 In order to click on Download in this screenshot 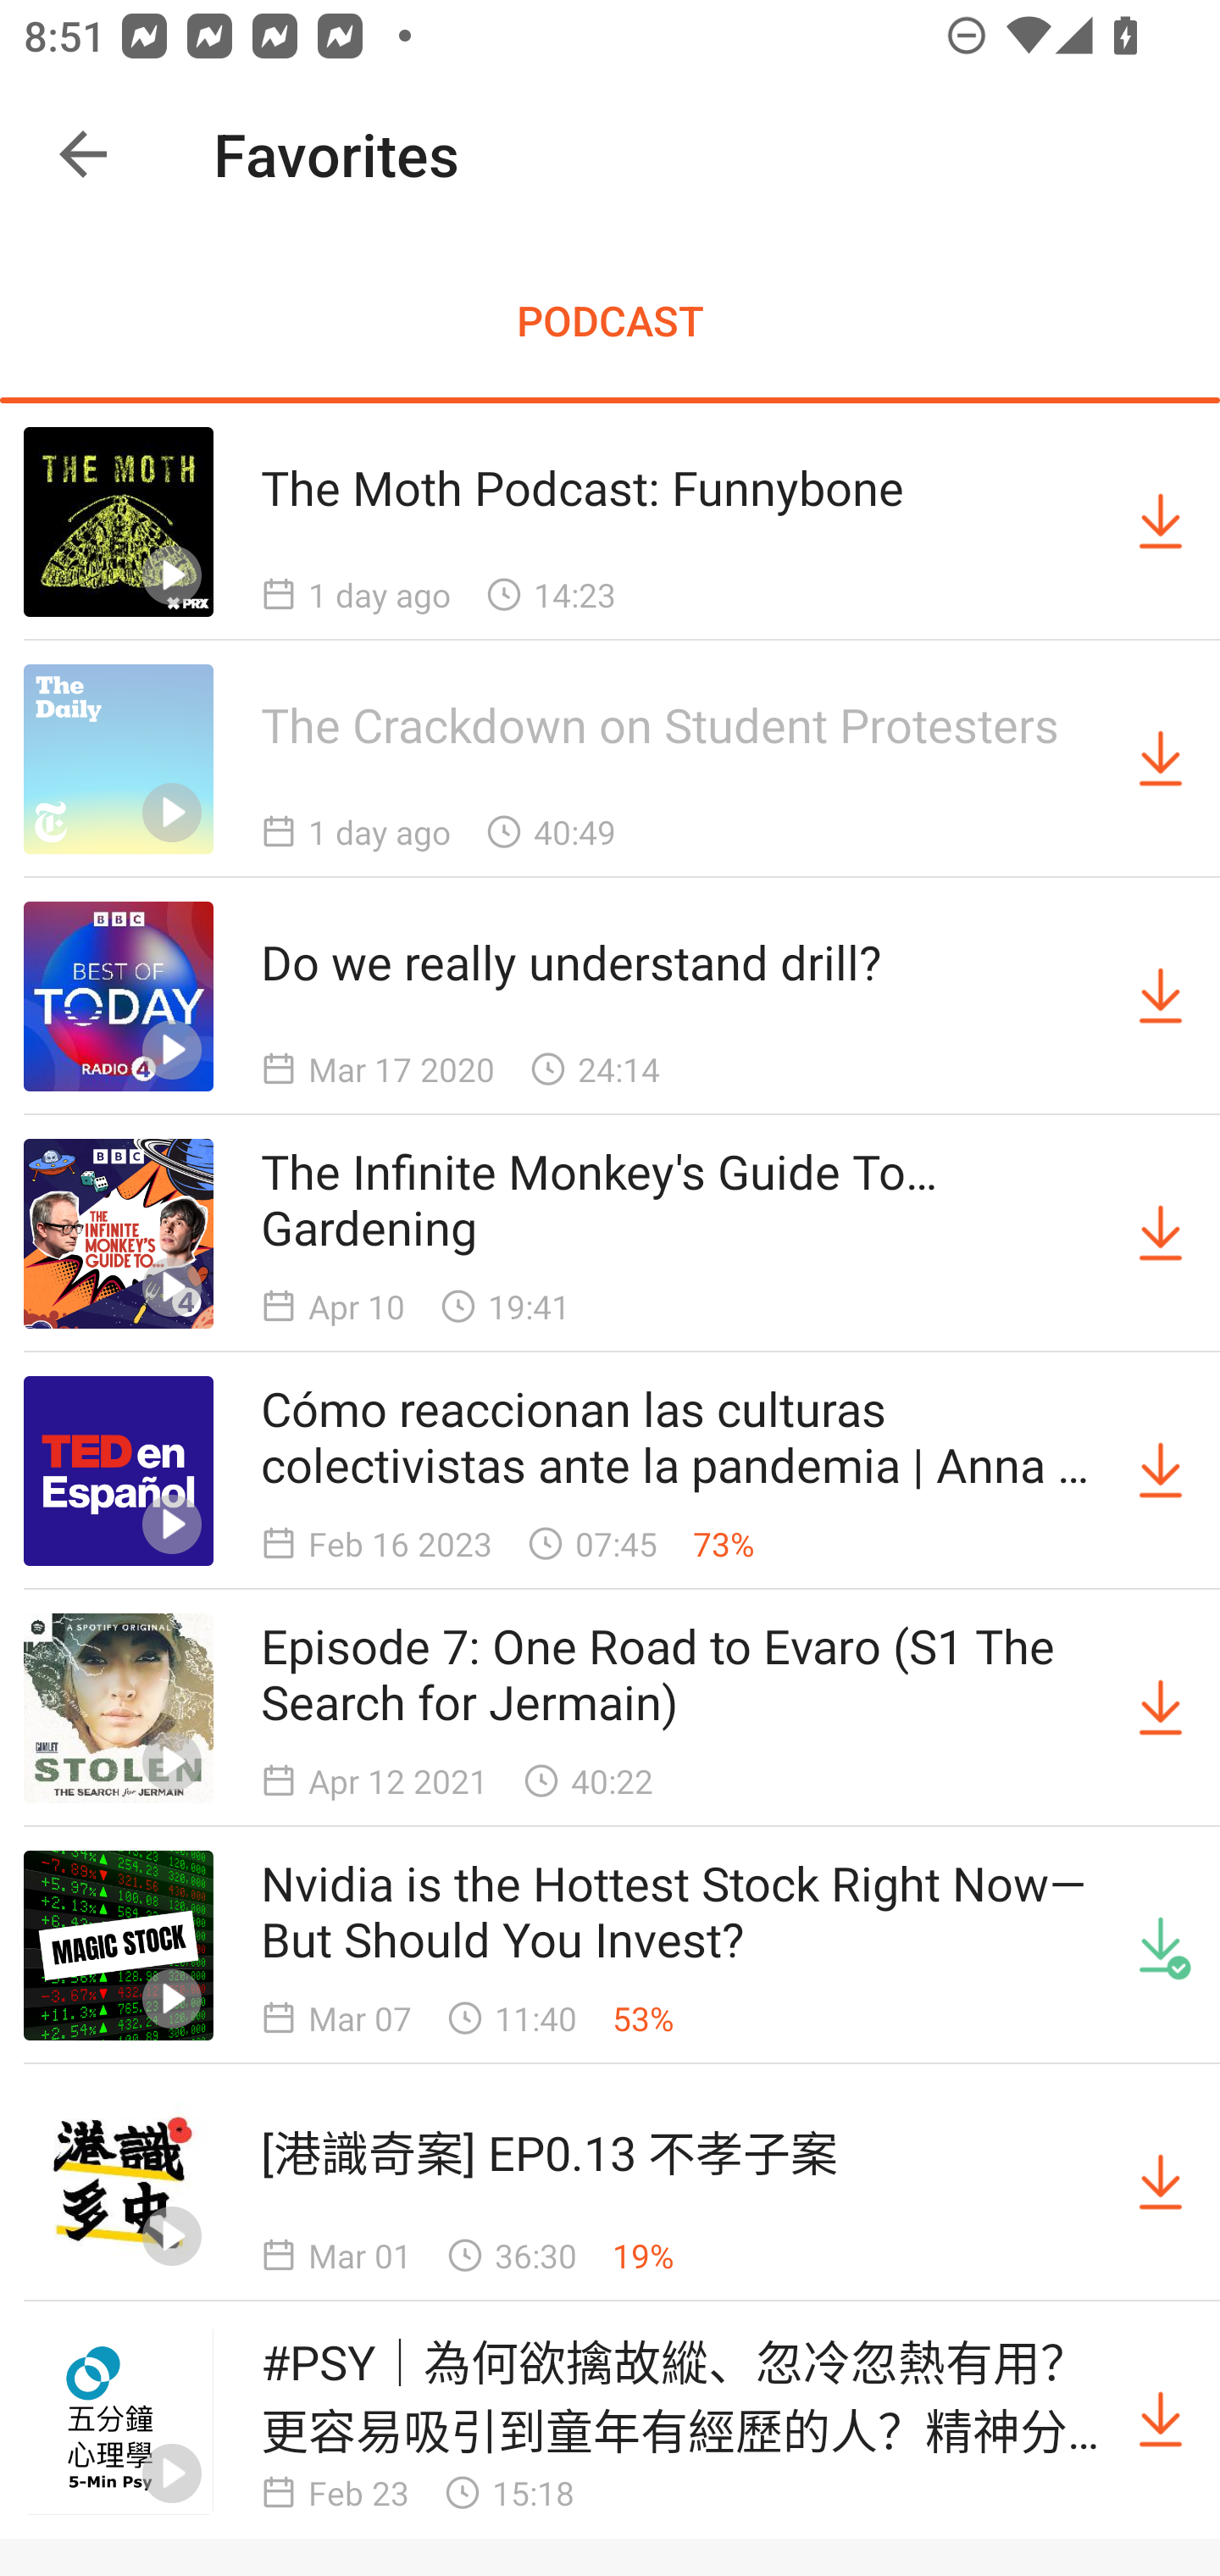, I will do `click(1161, 1471)`.